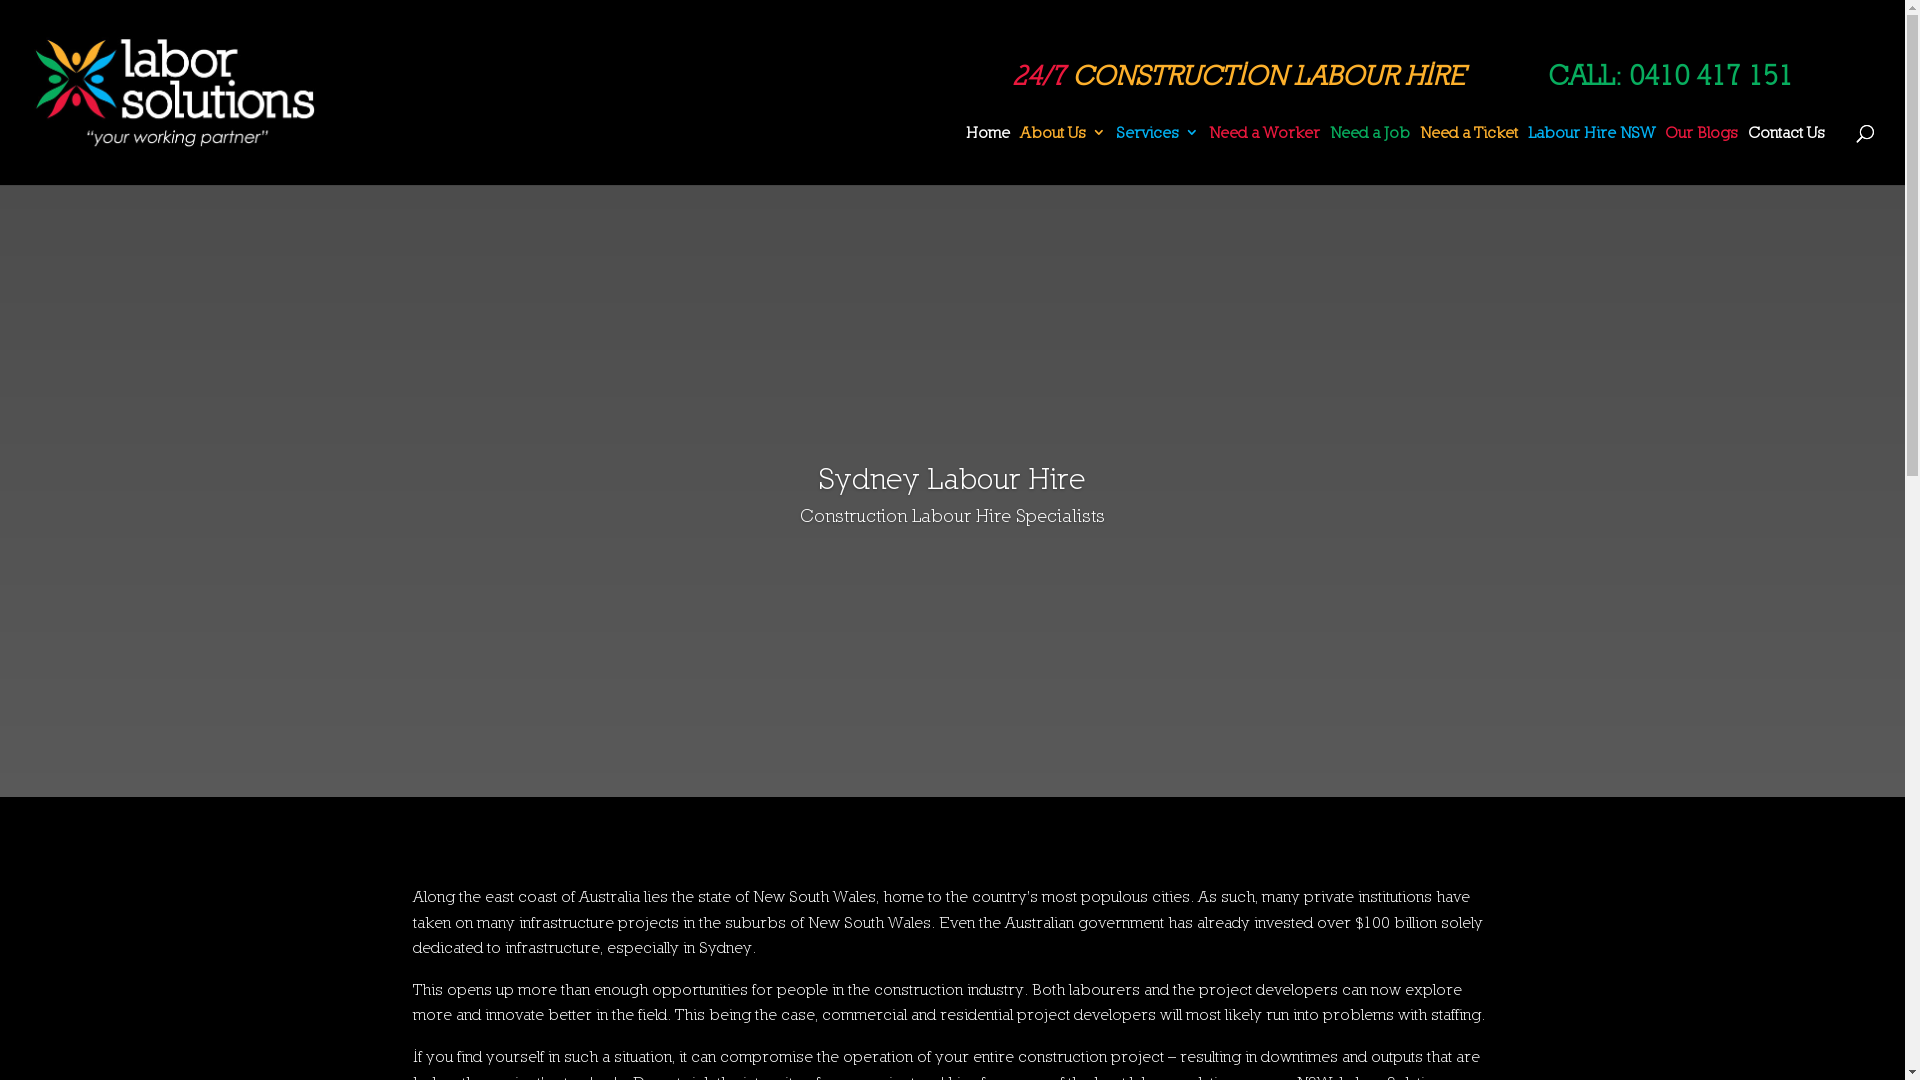 This screenshot has height=1080, width=1920. I want to click on Contact Us, so click(1786, 155).